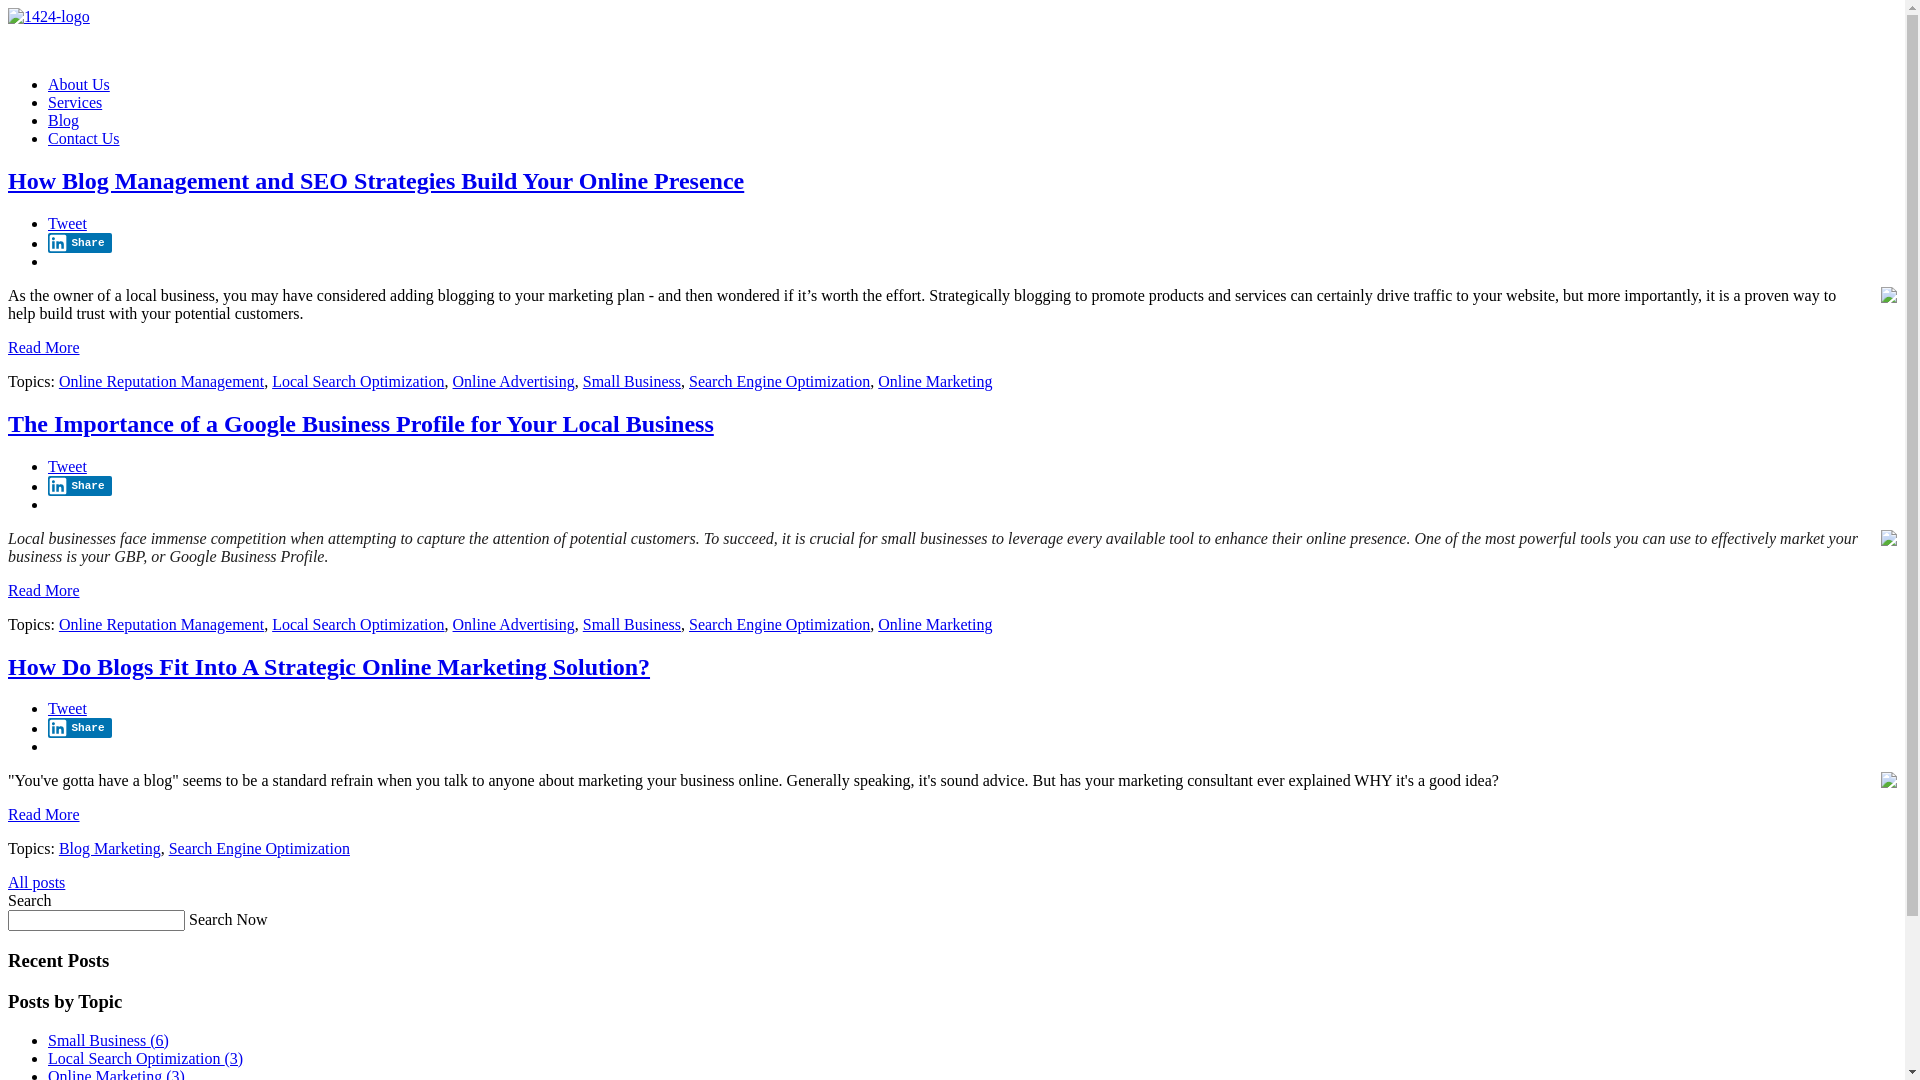 This screenshot has width=1920, height=1080. I want to click on Online Marketing, so click(935, 382).